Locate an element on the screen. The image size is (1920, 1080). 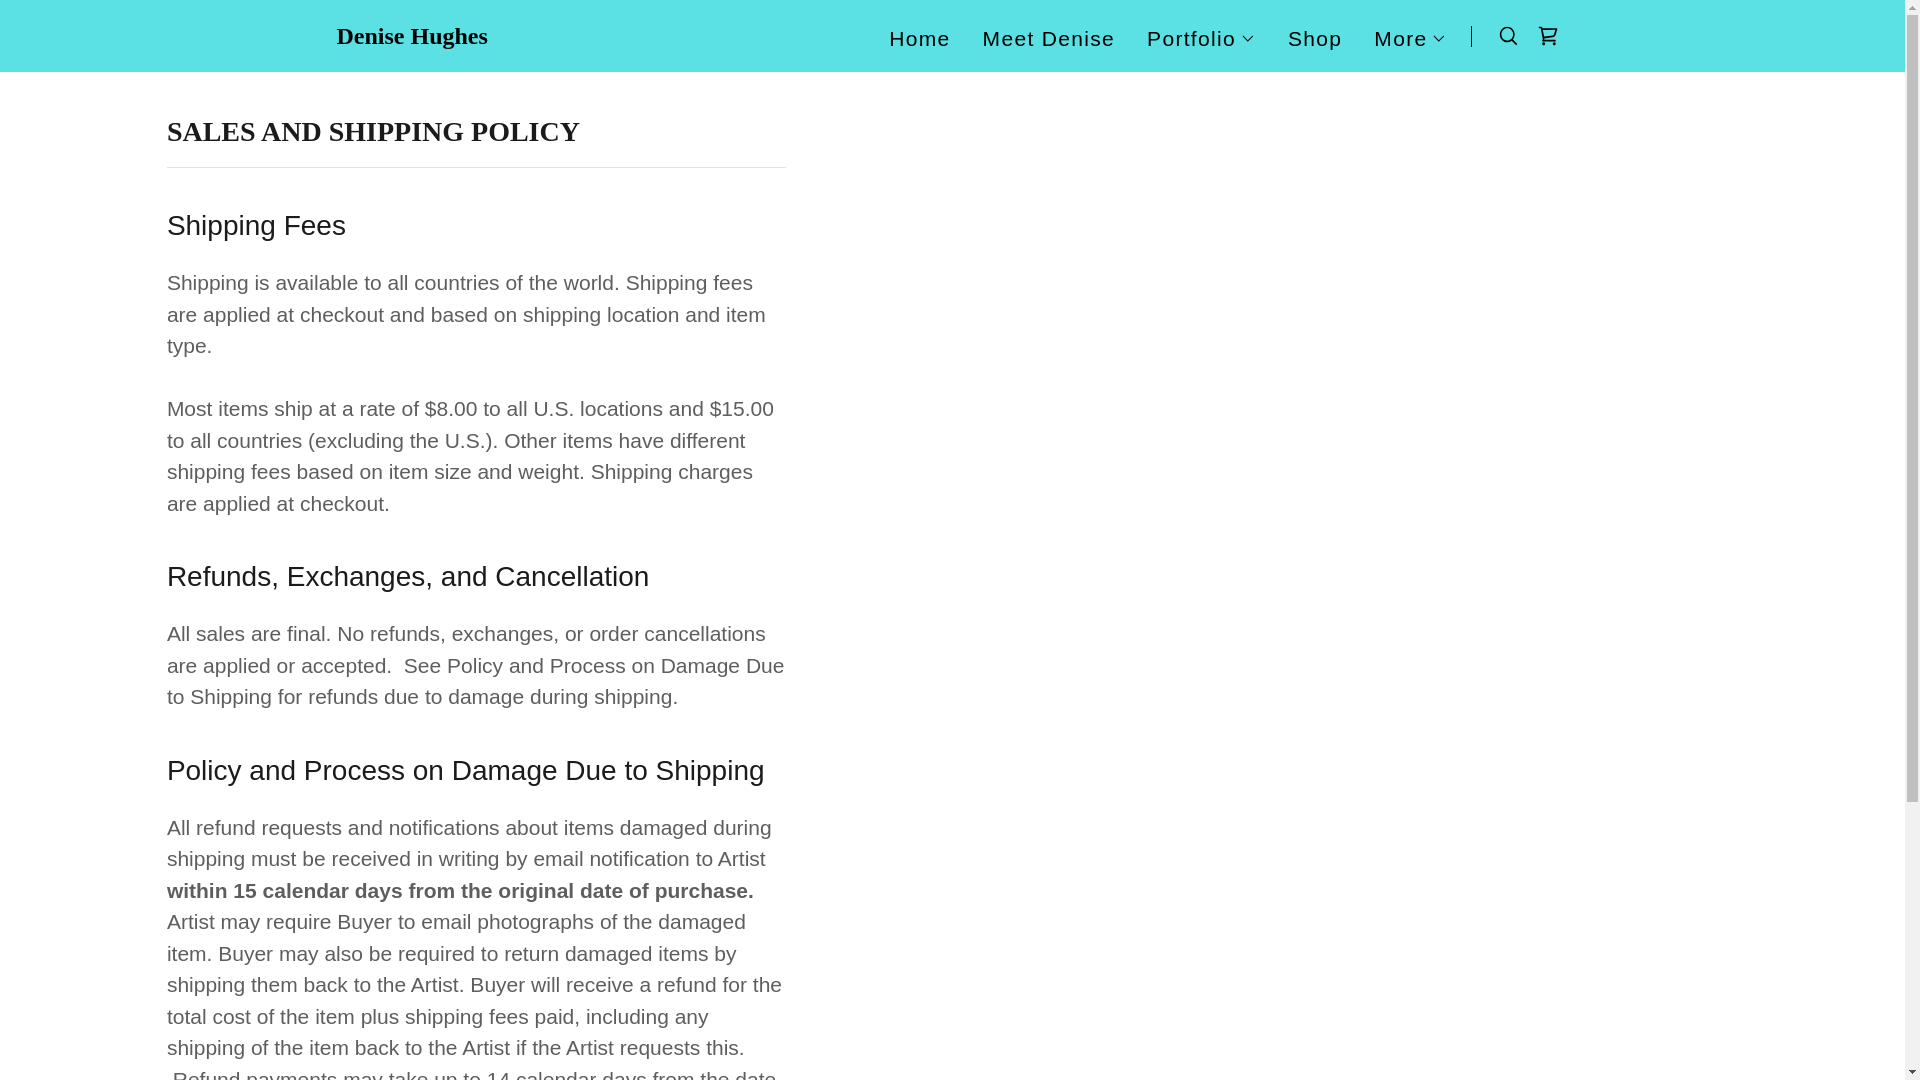
Shop is located at coordinates (1314, 38).